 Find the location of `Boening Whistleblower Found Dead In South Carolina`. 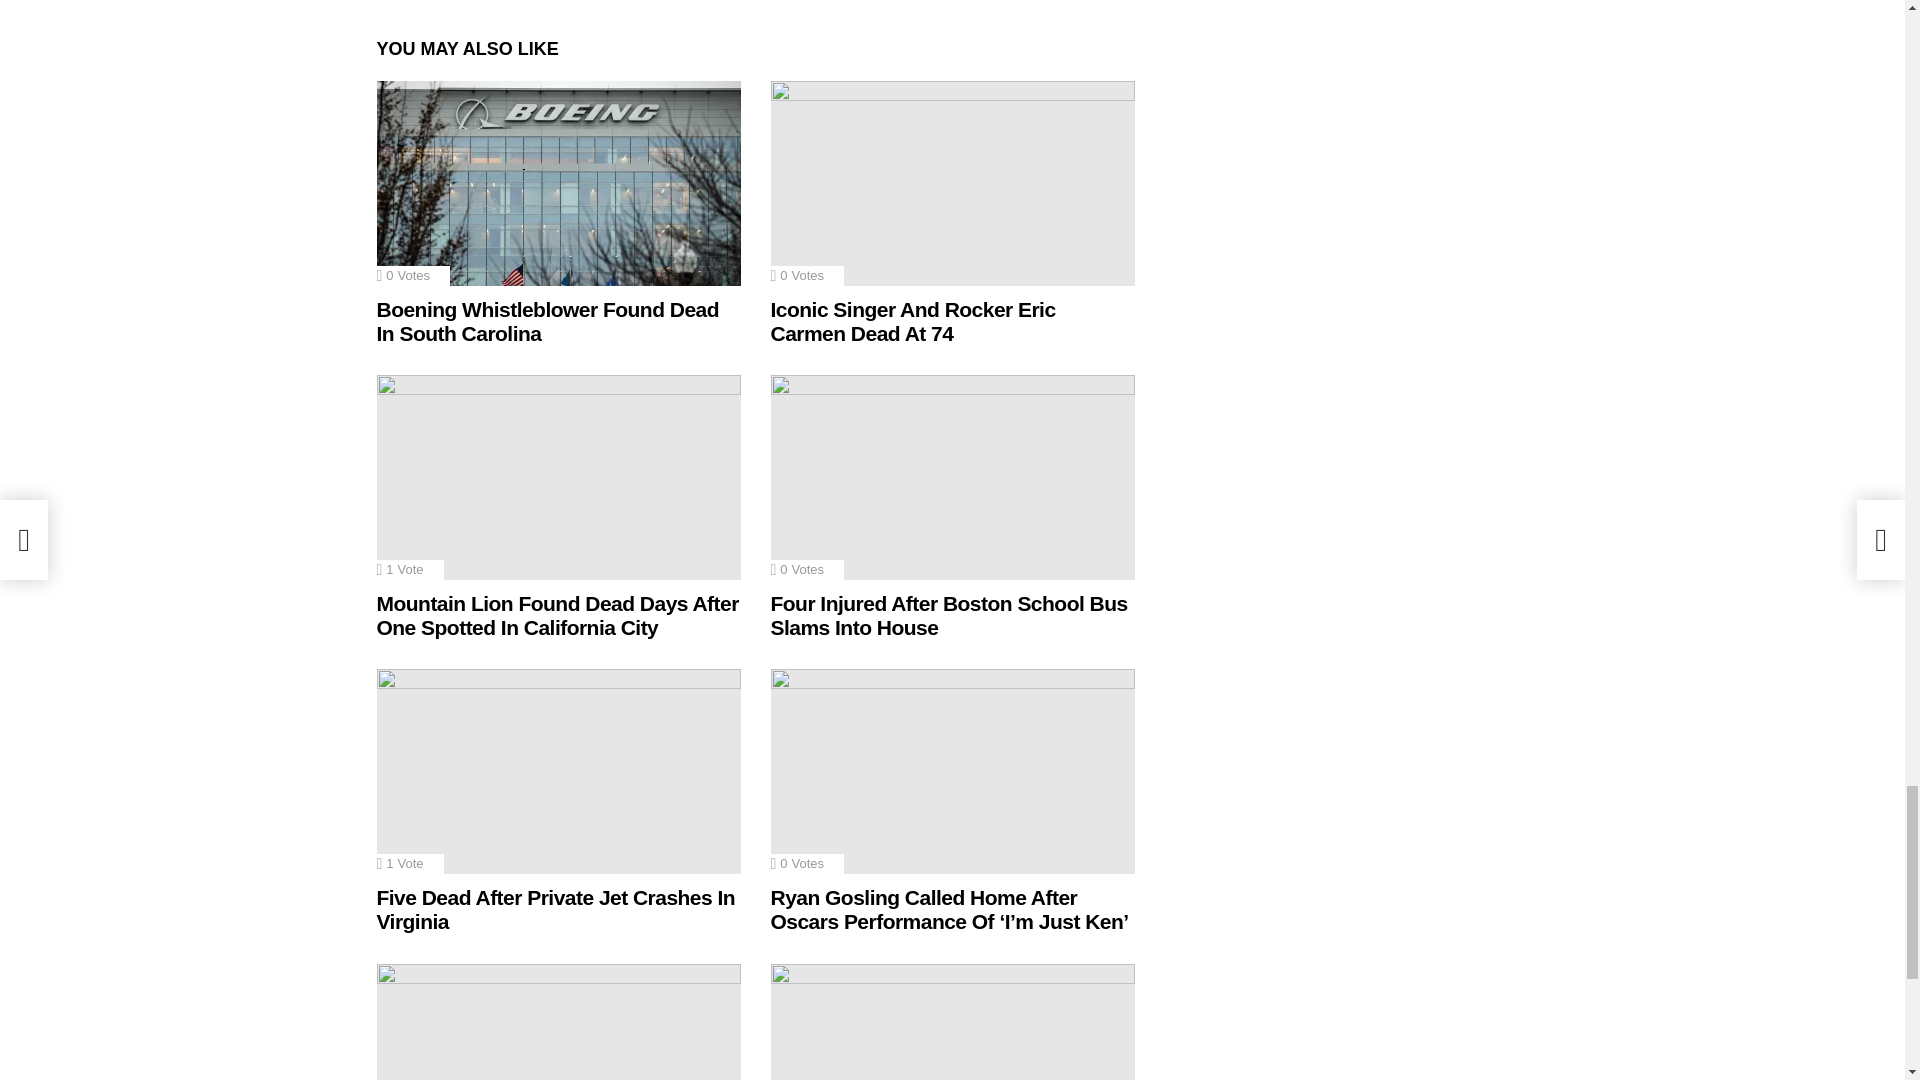

Boening Whistleblower Found Dead In South Carolina is located at coordinates (558, 184).